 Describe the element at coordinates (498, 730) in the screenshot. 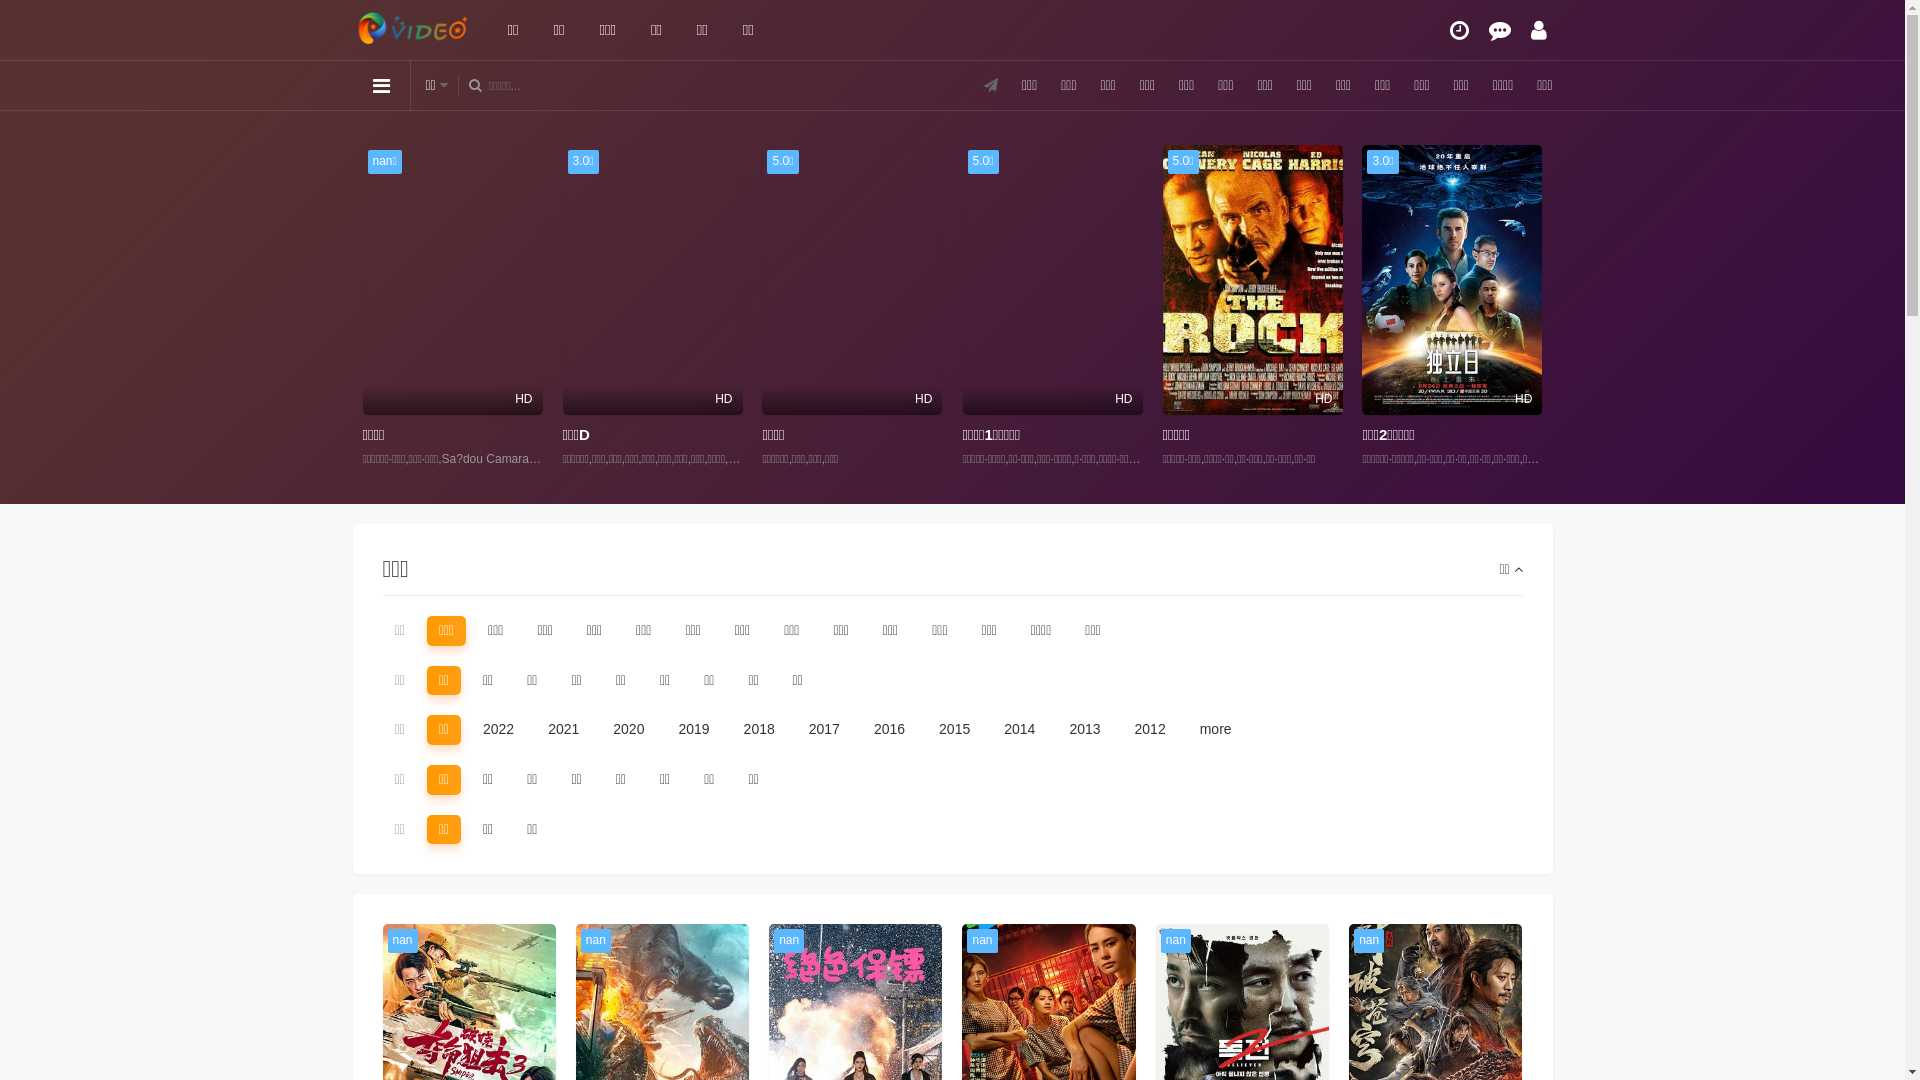

I see `2022` at that location.